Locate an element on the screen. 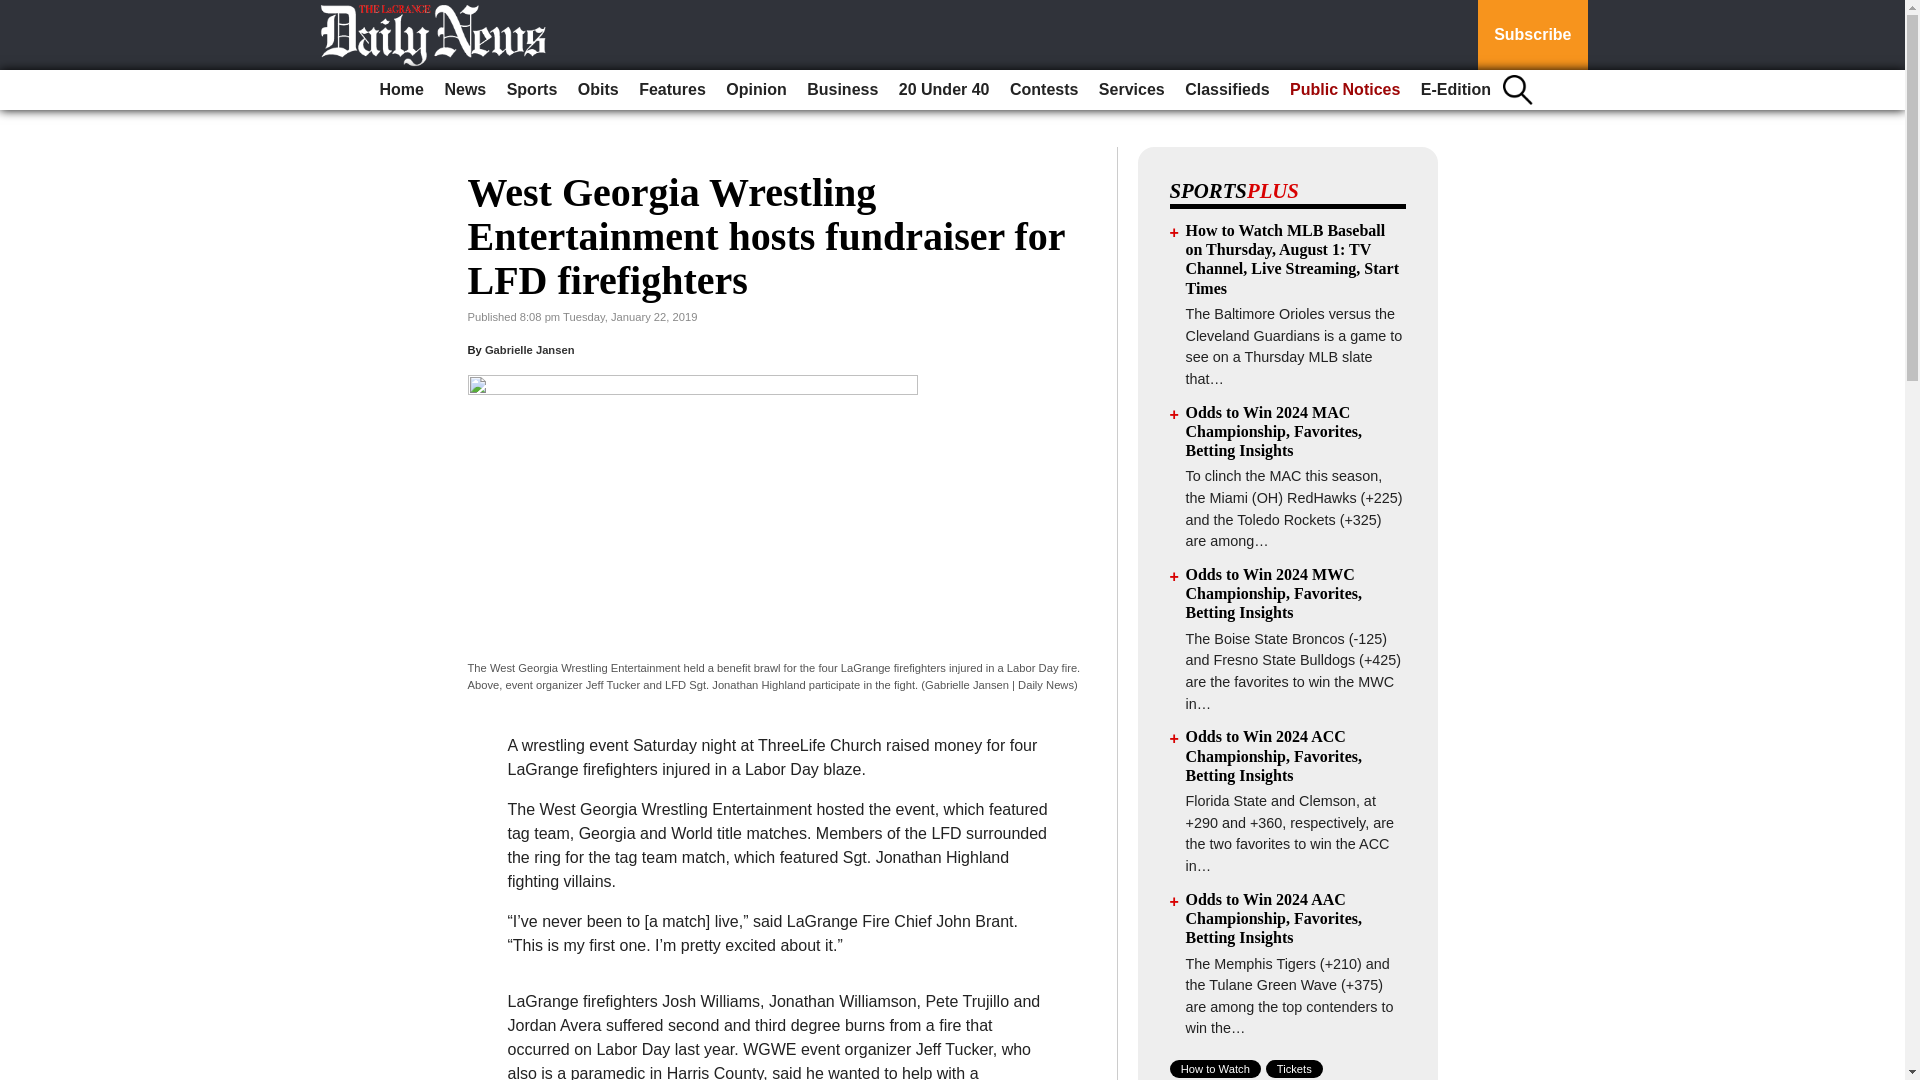  Obits is located at coordinates (598, 90).